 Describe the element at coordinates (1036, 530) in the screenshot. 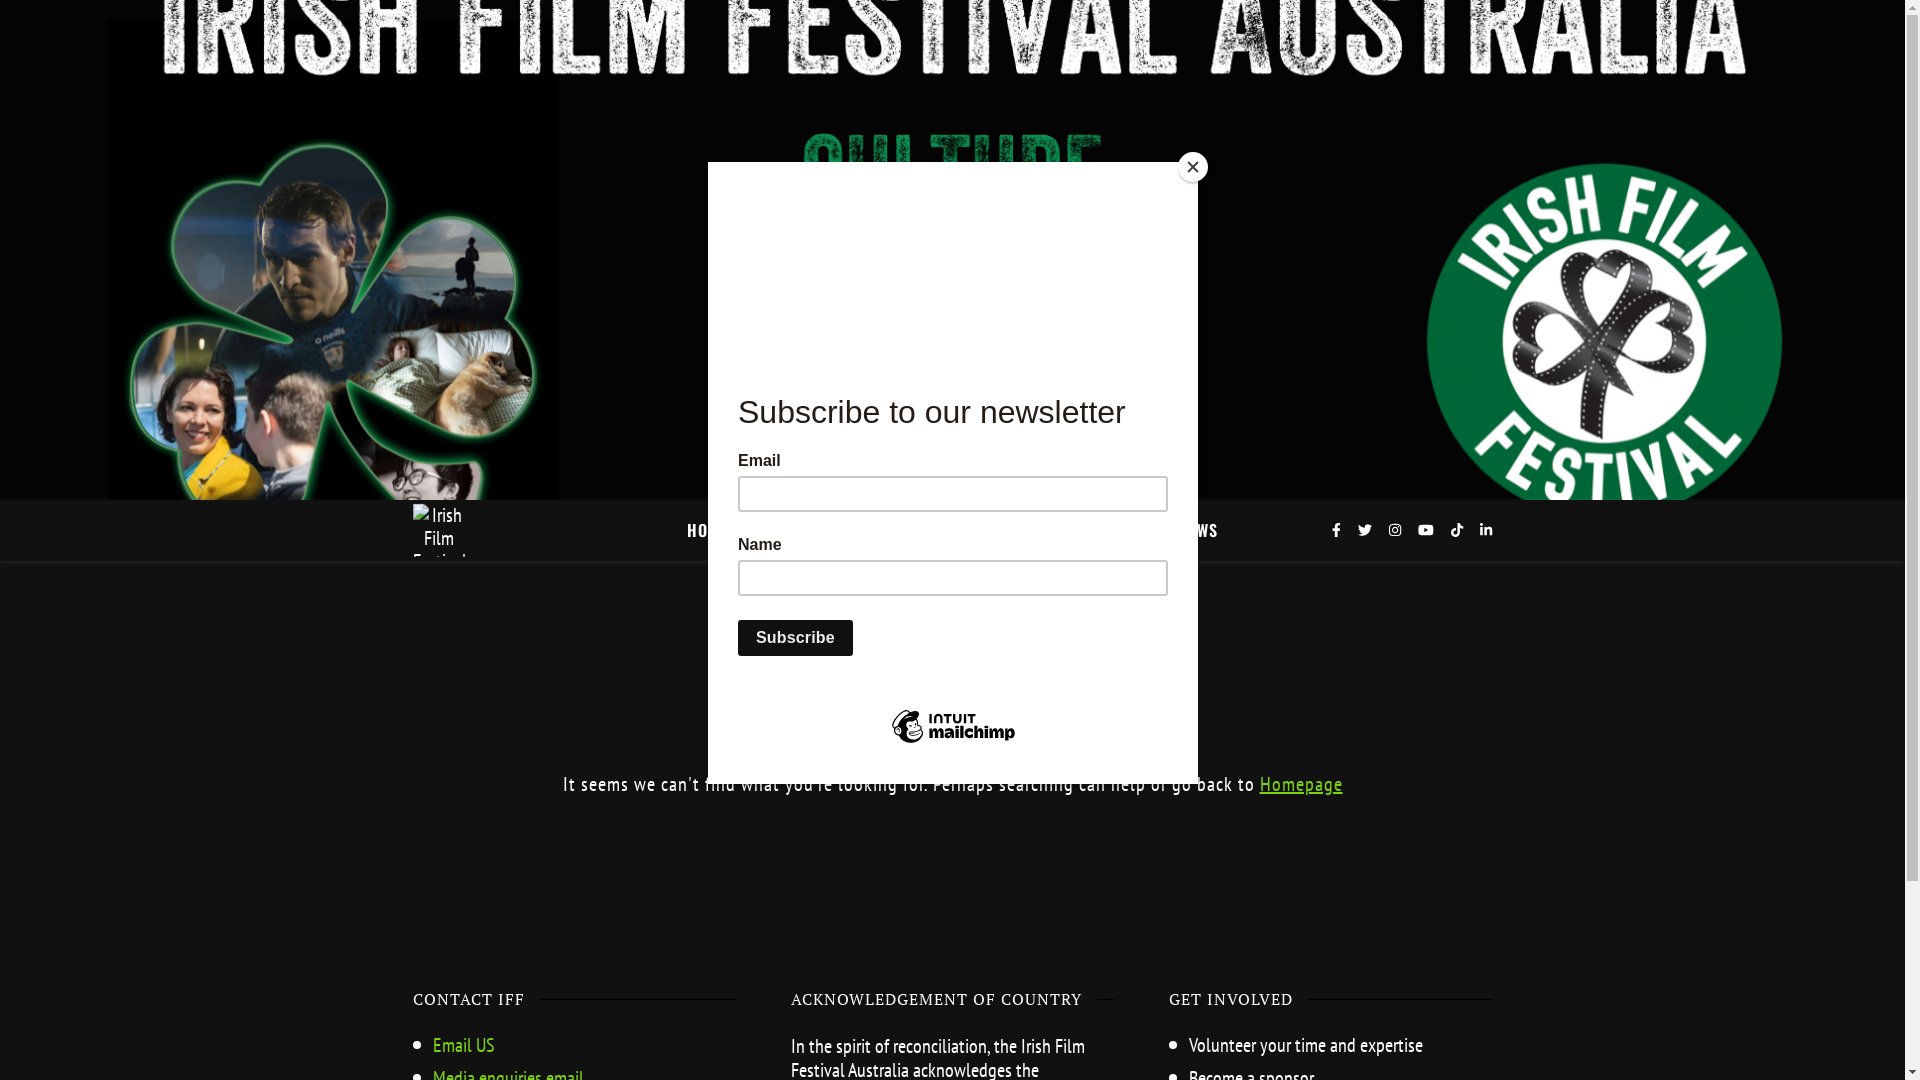

I see `MERCHANDISE` at that location.